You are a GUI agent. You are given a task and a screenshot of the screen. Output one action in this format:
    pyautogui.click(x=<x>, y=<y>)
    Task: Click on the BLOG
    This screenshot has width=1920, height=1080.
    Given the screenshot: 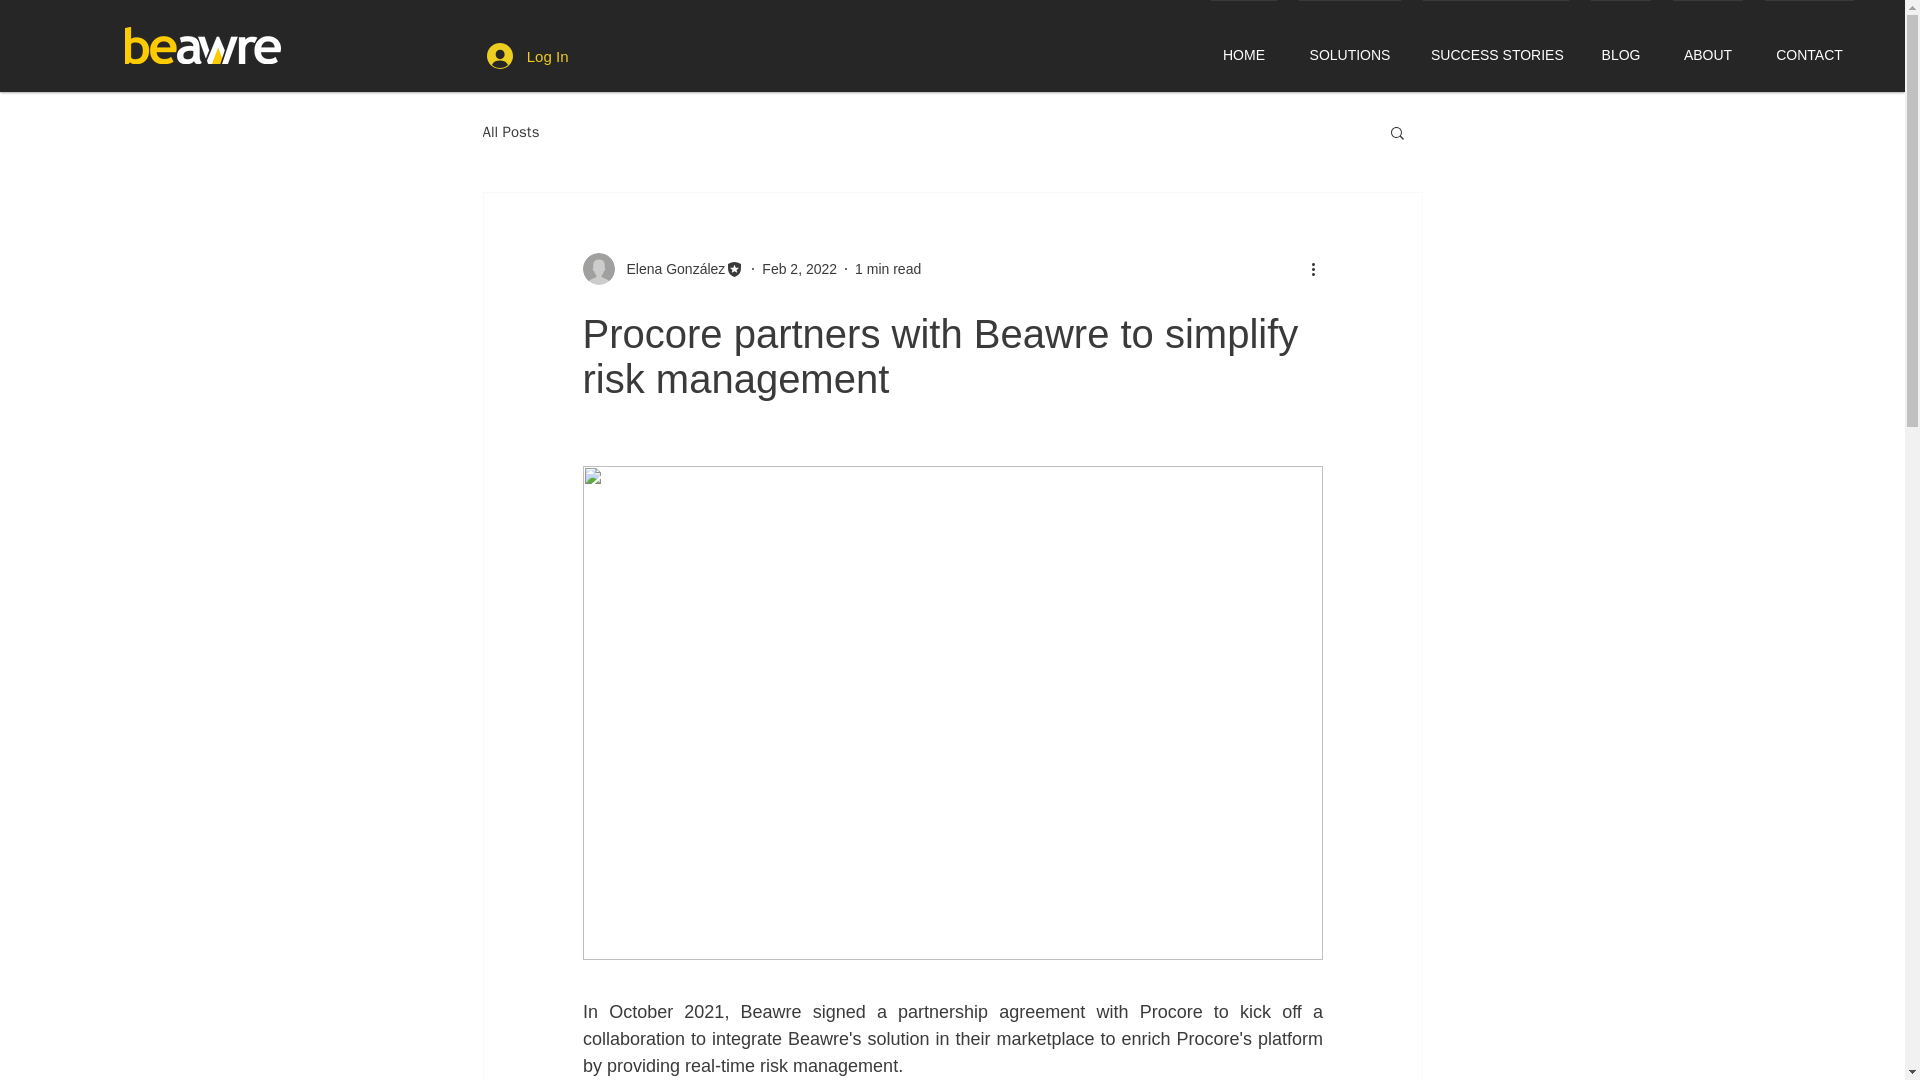 What is the action you would take?
    pyautogui.click(x=1621, y=46)
    